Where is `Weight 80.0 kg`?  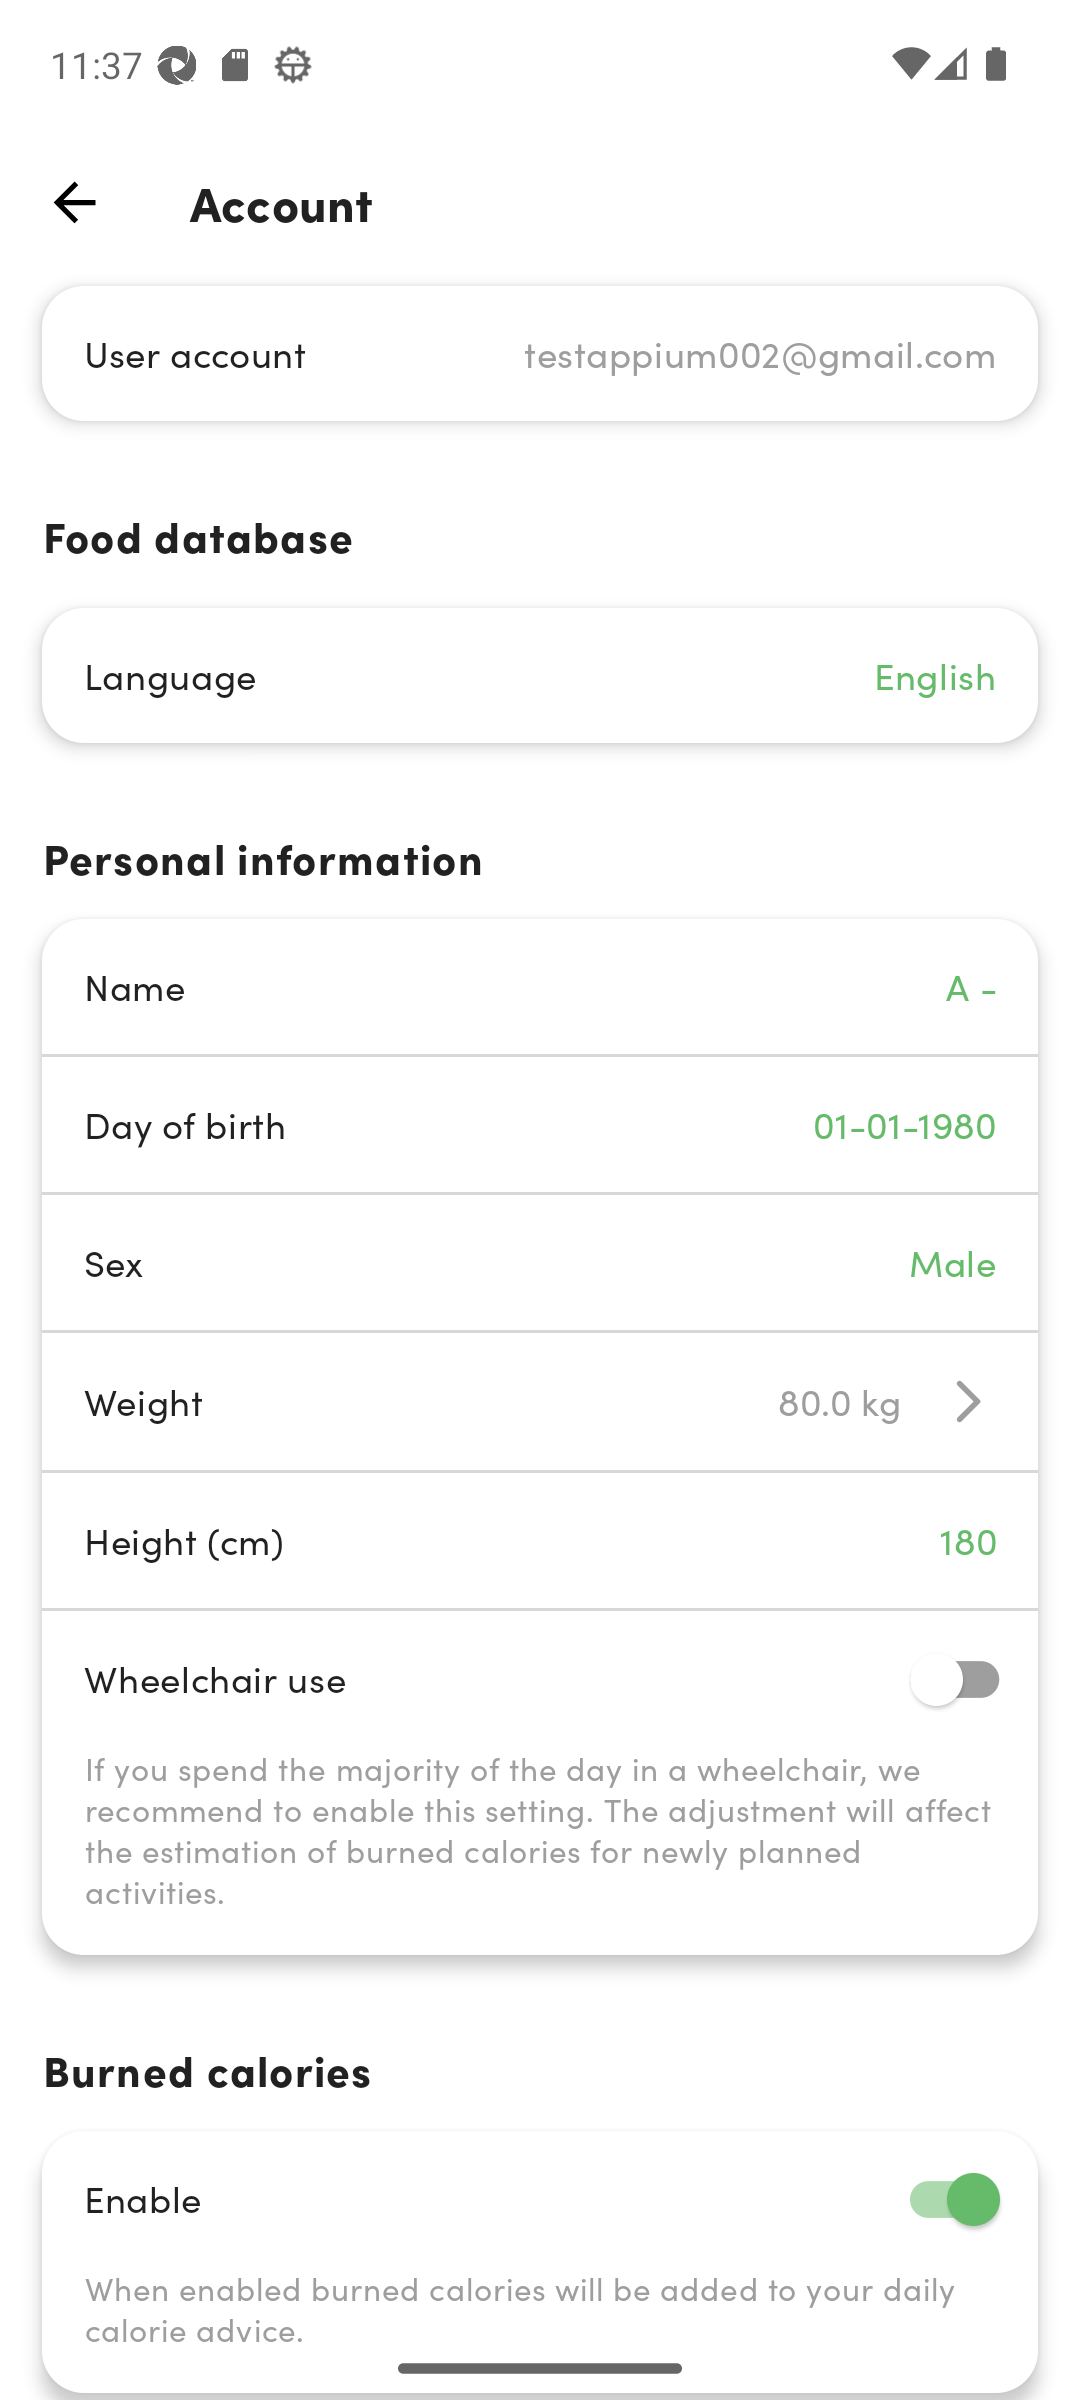 Weight 80.0 kg is located at coordinates (540, 1400).